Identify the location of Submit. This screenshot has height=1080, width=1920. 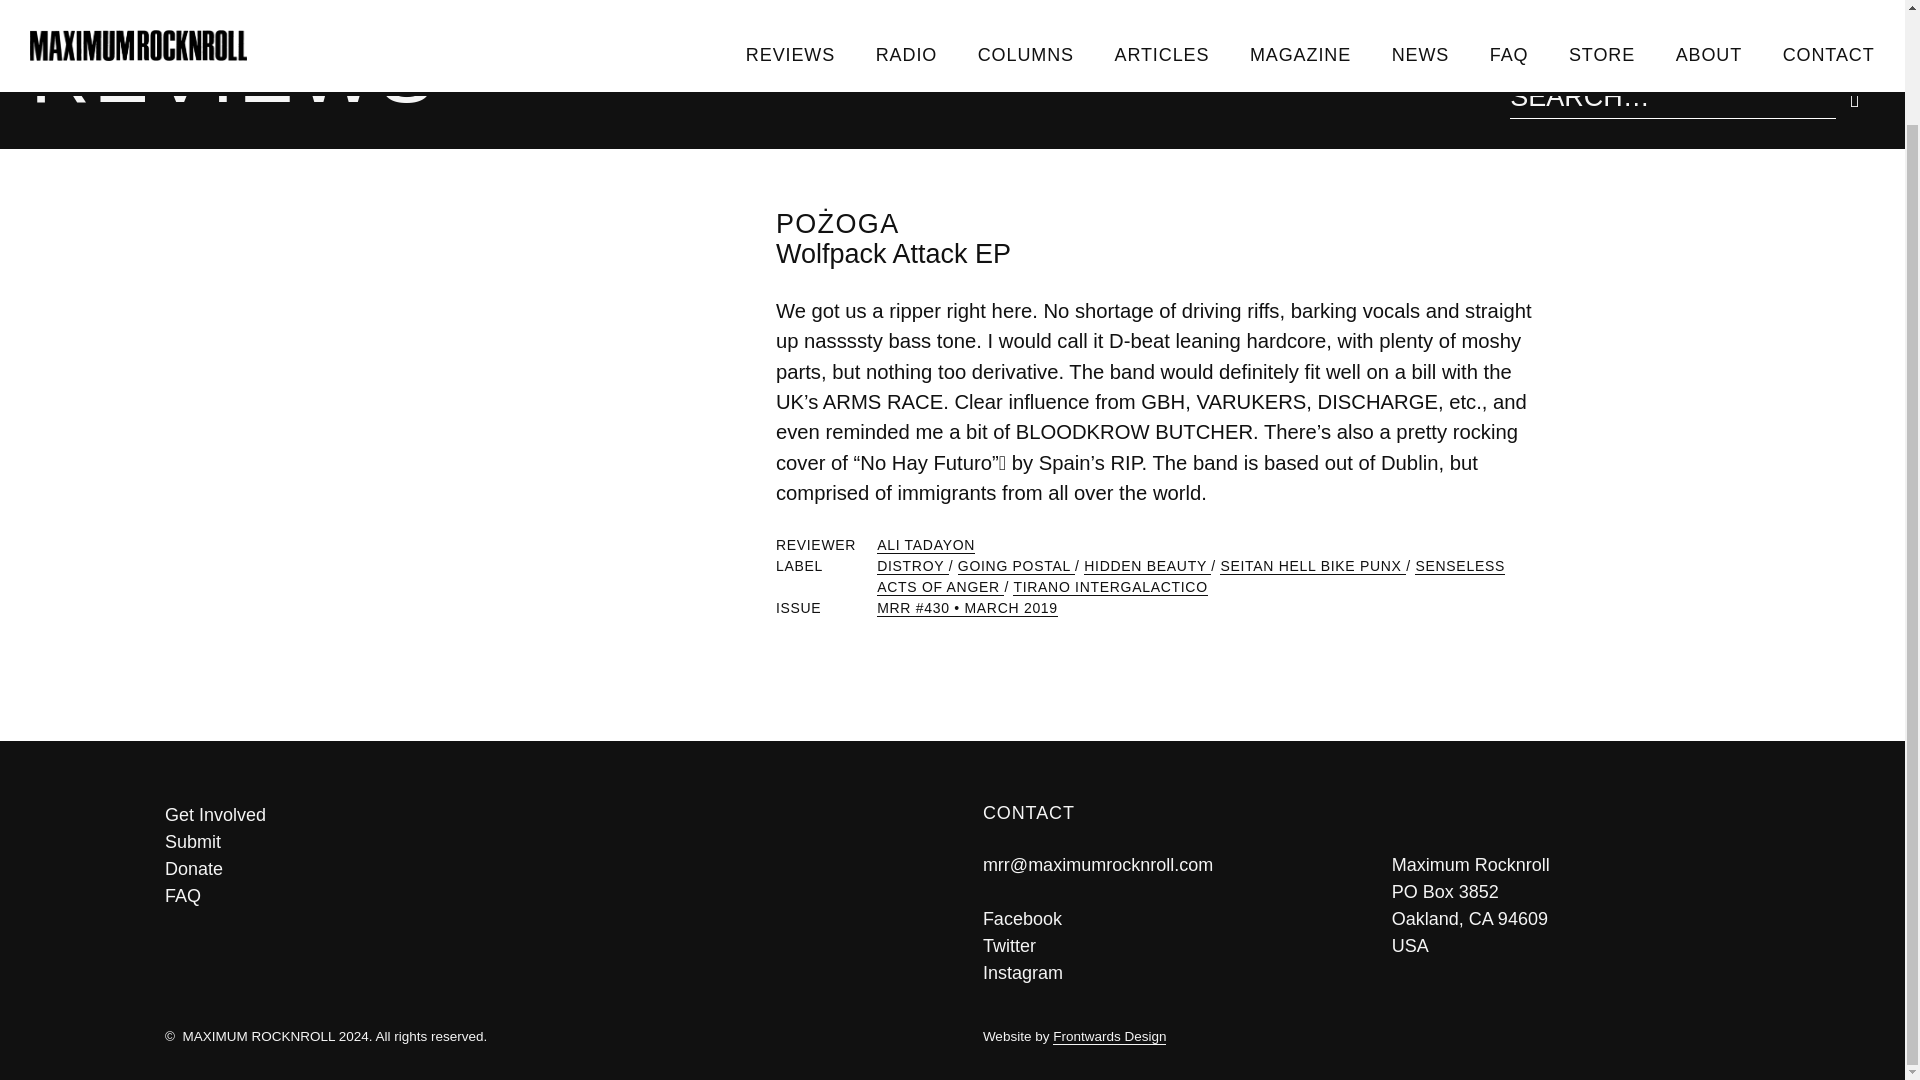
(543, 842).